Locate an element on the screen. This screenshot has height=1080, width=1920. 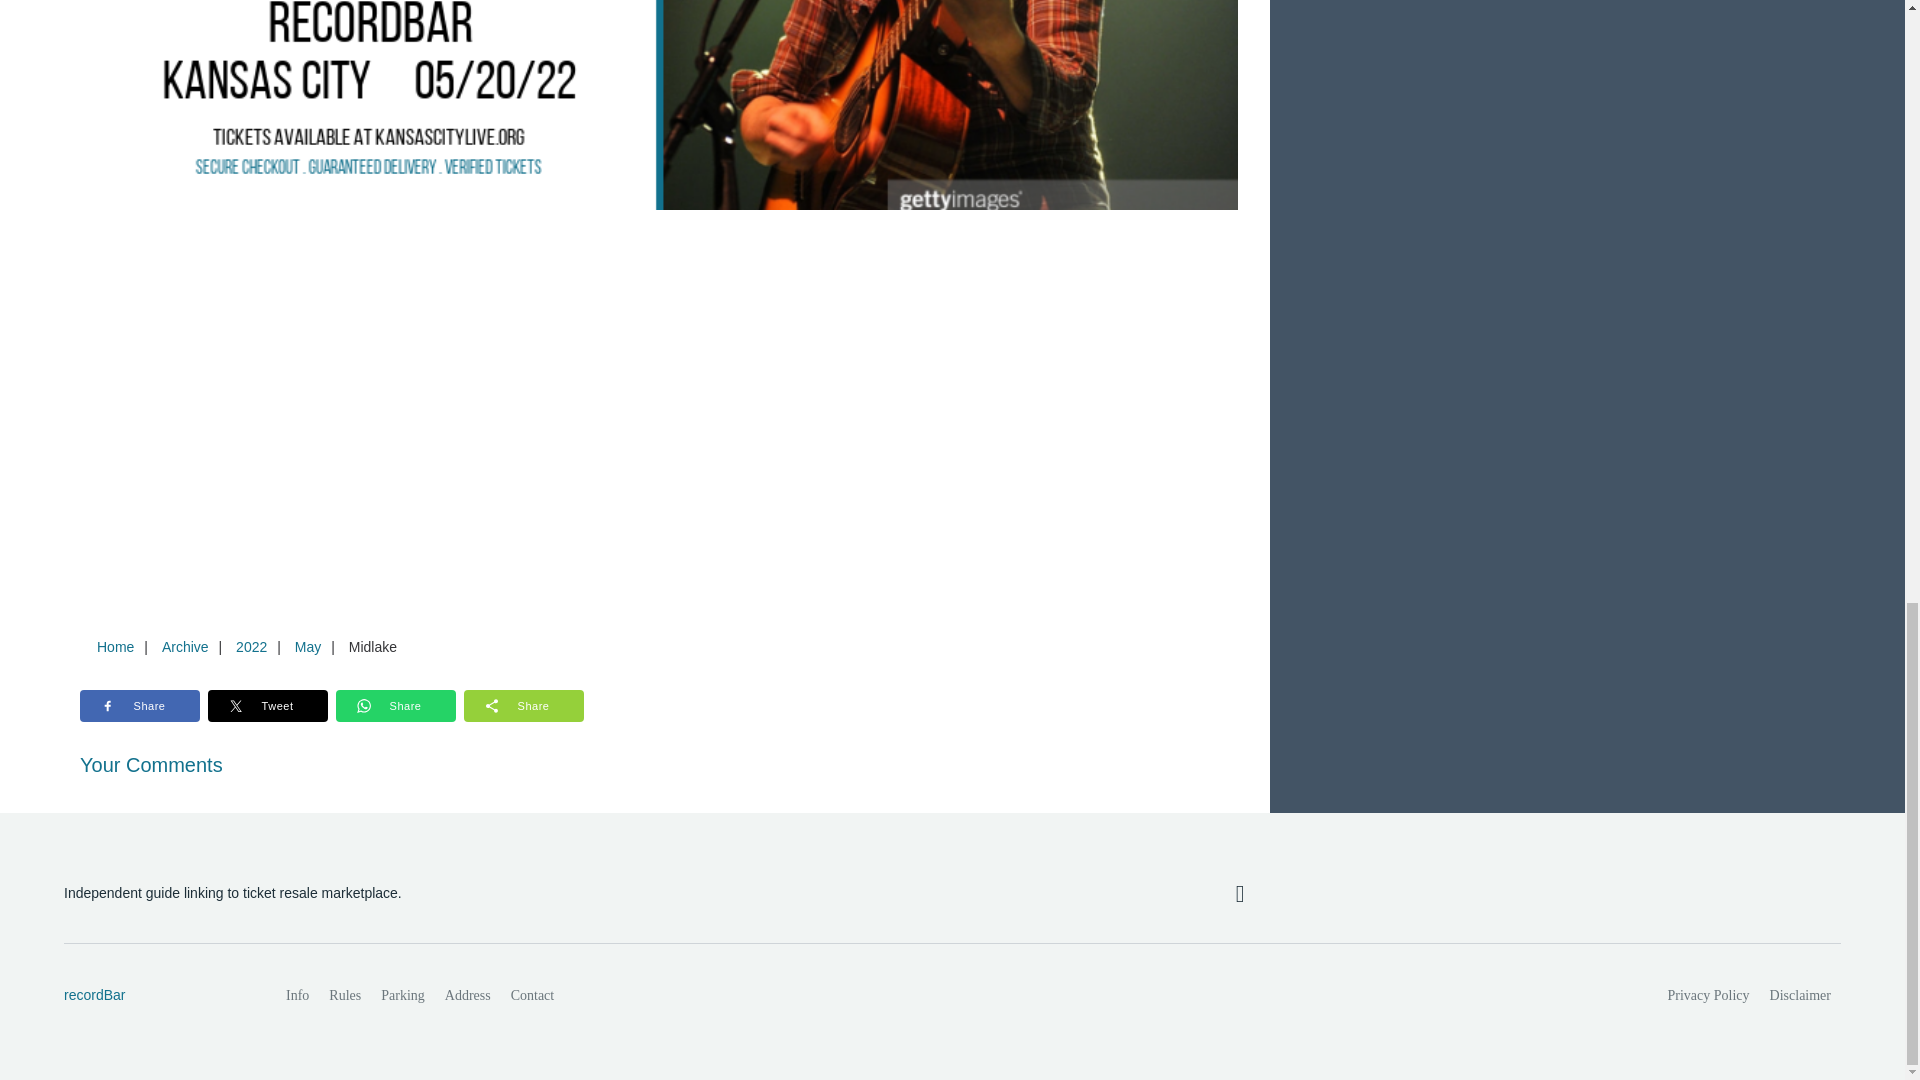
Address is located at coordinates (468, 996).